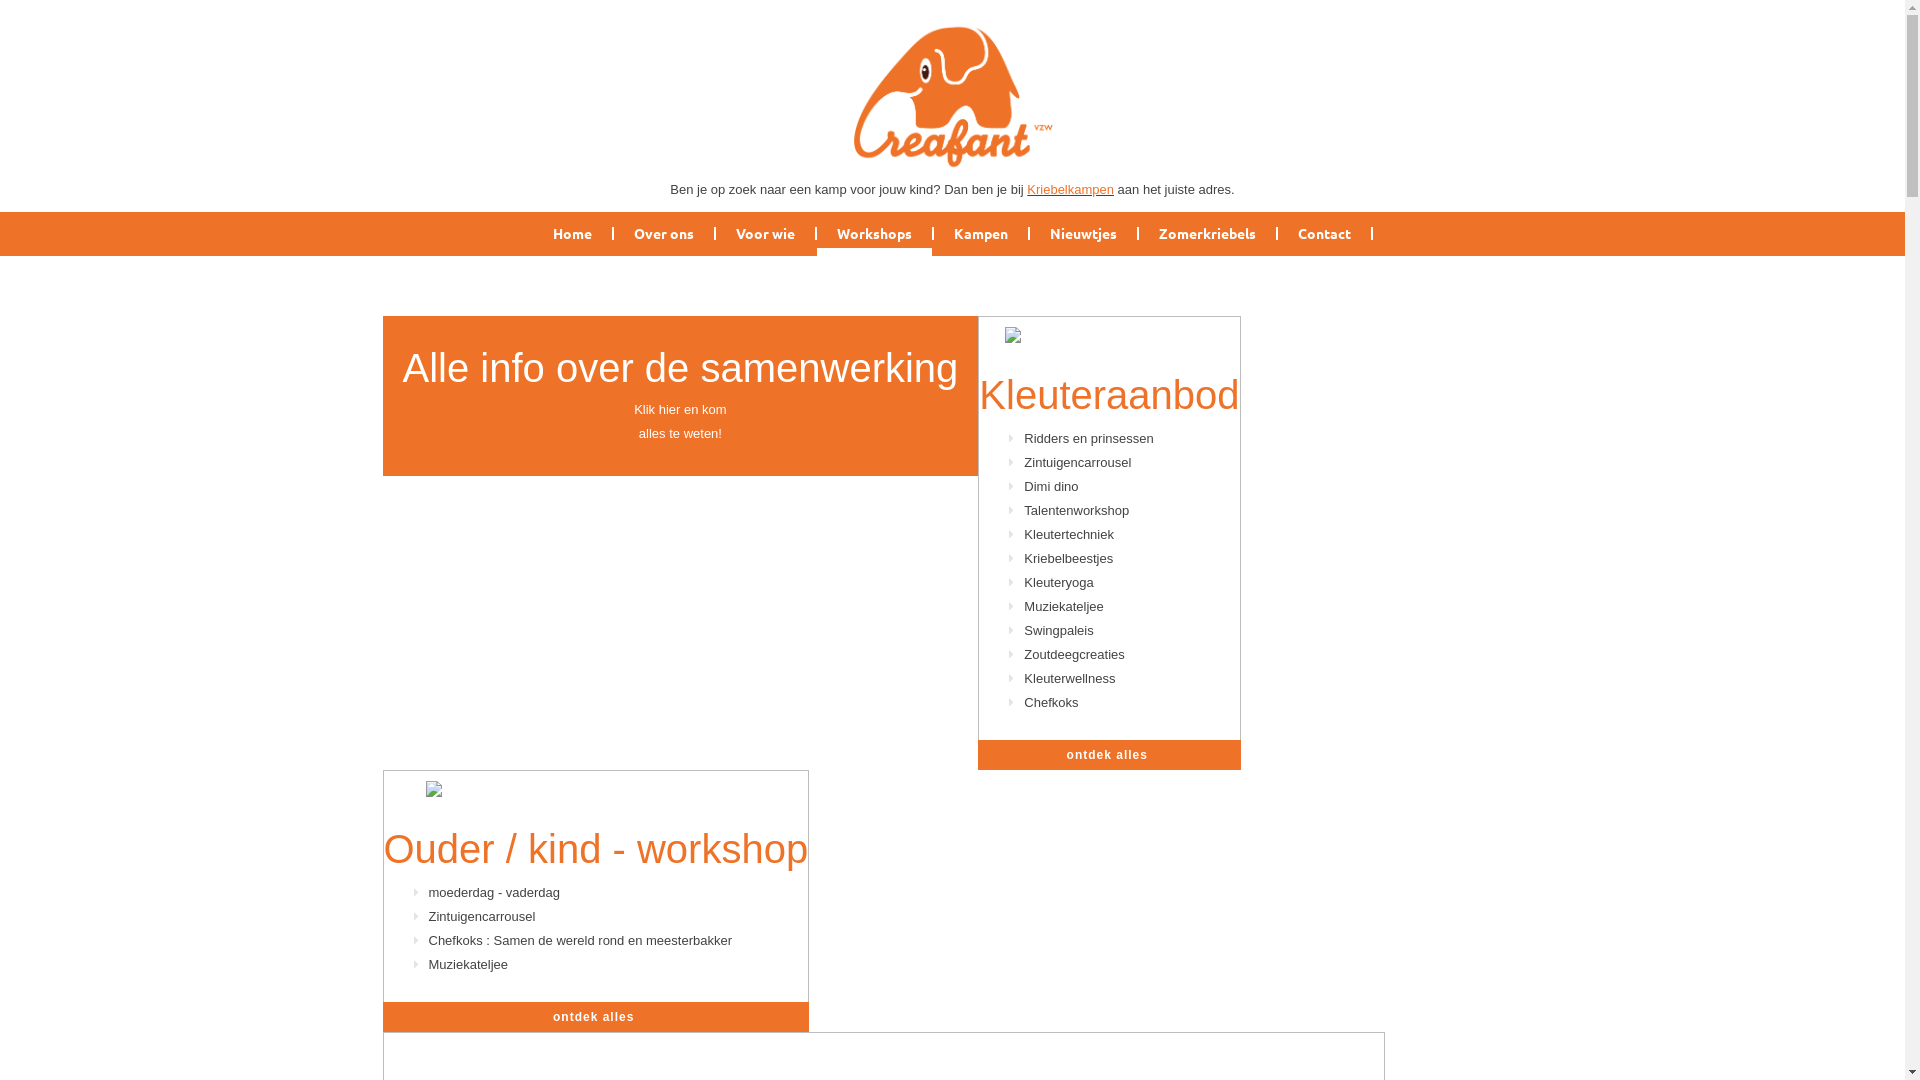 The height and width of the screenshot is (1080, 1920). What do you see at coordinates (874, 234) in the screenshot?
I see `Workshops` at bounding box center [874, 234].